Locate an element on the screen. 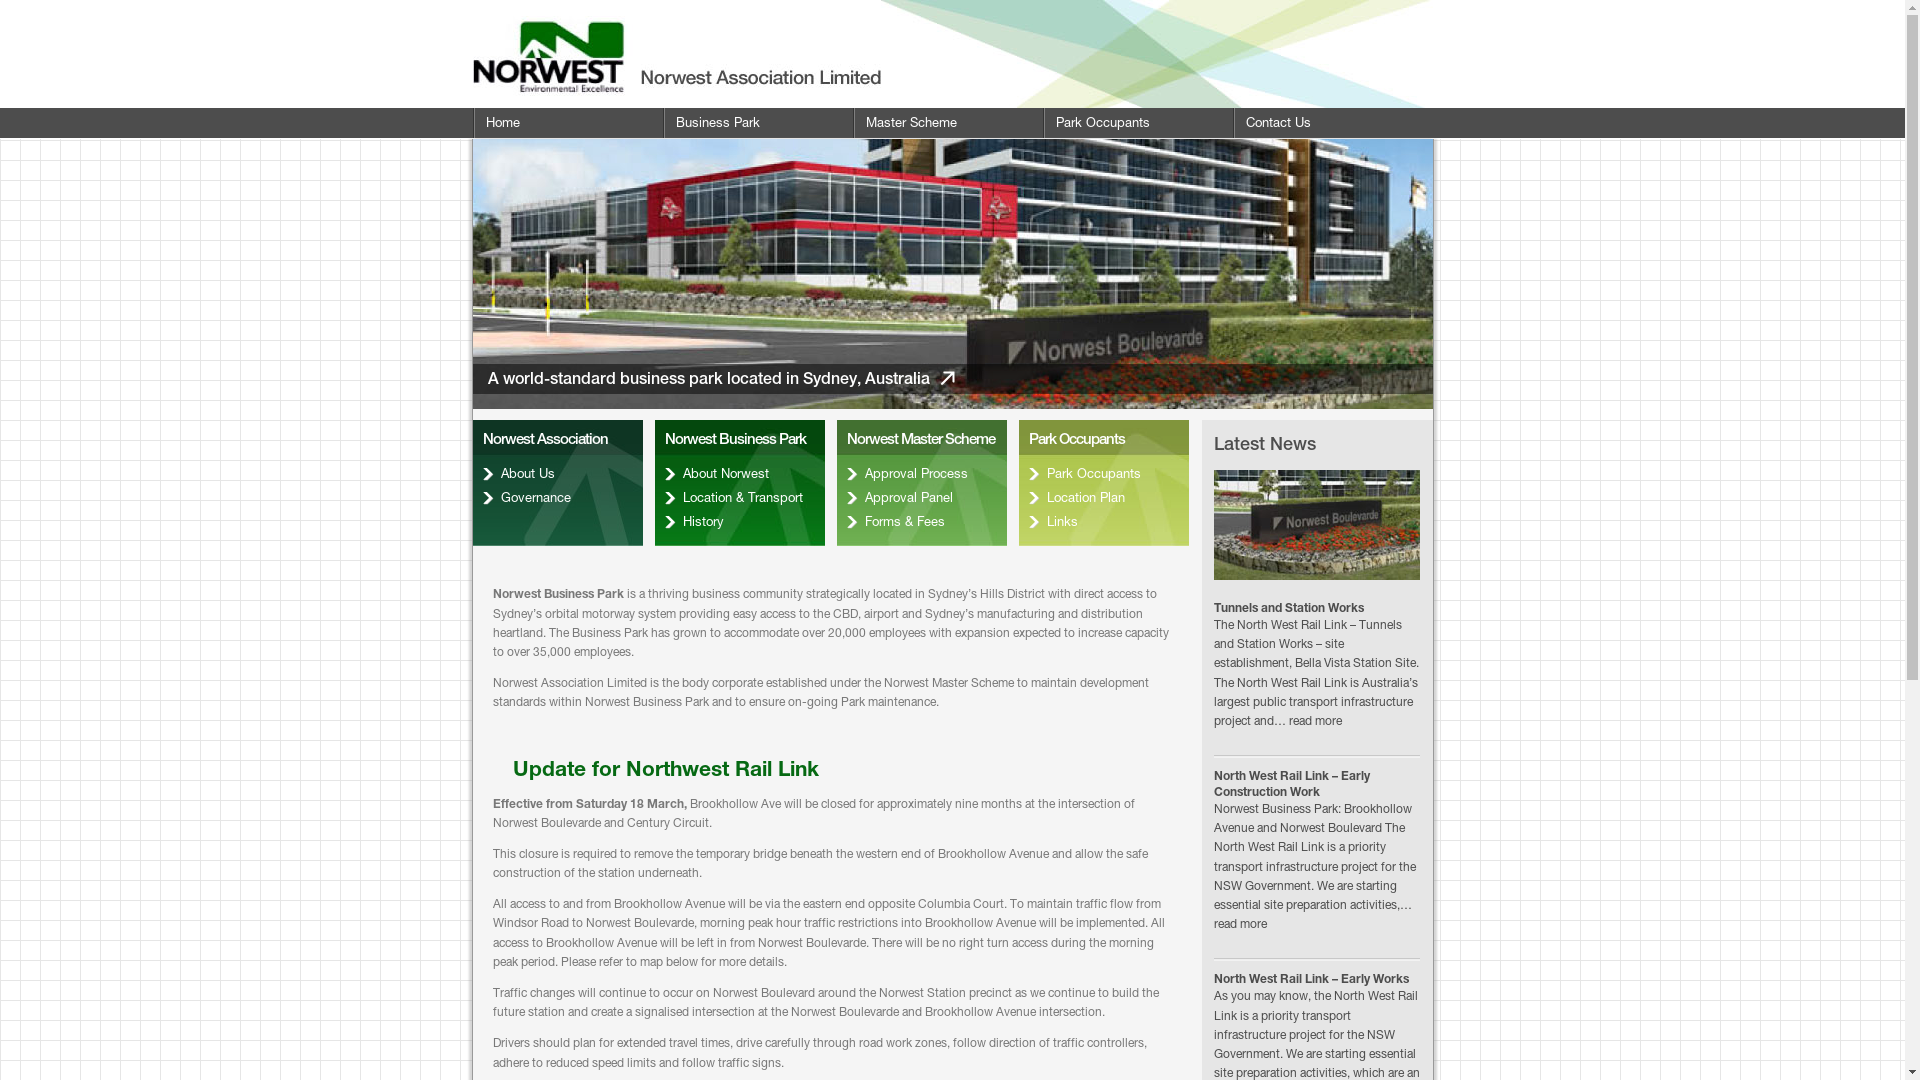  read more is located at coordinates (1314, 721).